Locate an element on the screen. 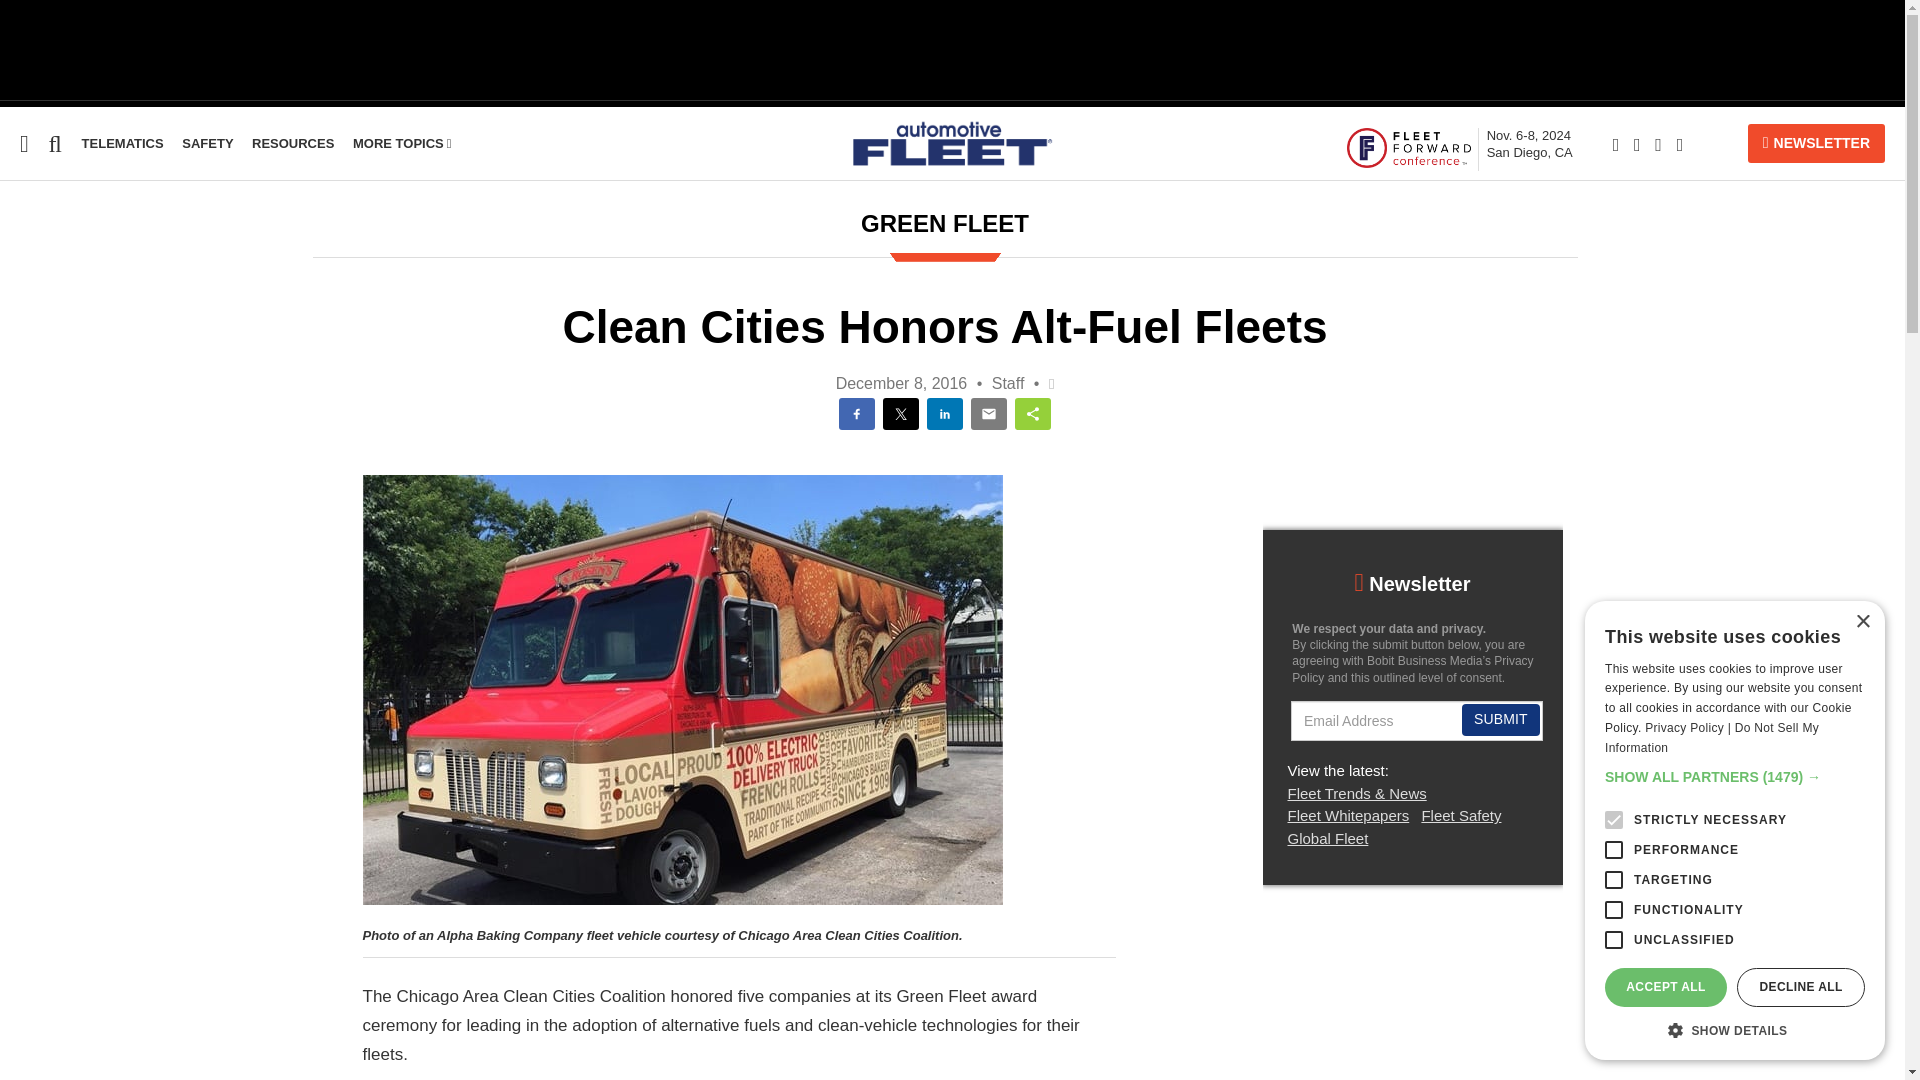 This screenshot has width=1920, height=1080. Home is located at coordinates (21, 272).